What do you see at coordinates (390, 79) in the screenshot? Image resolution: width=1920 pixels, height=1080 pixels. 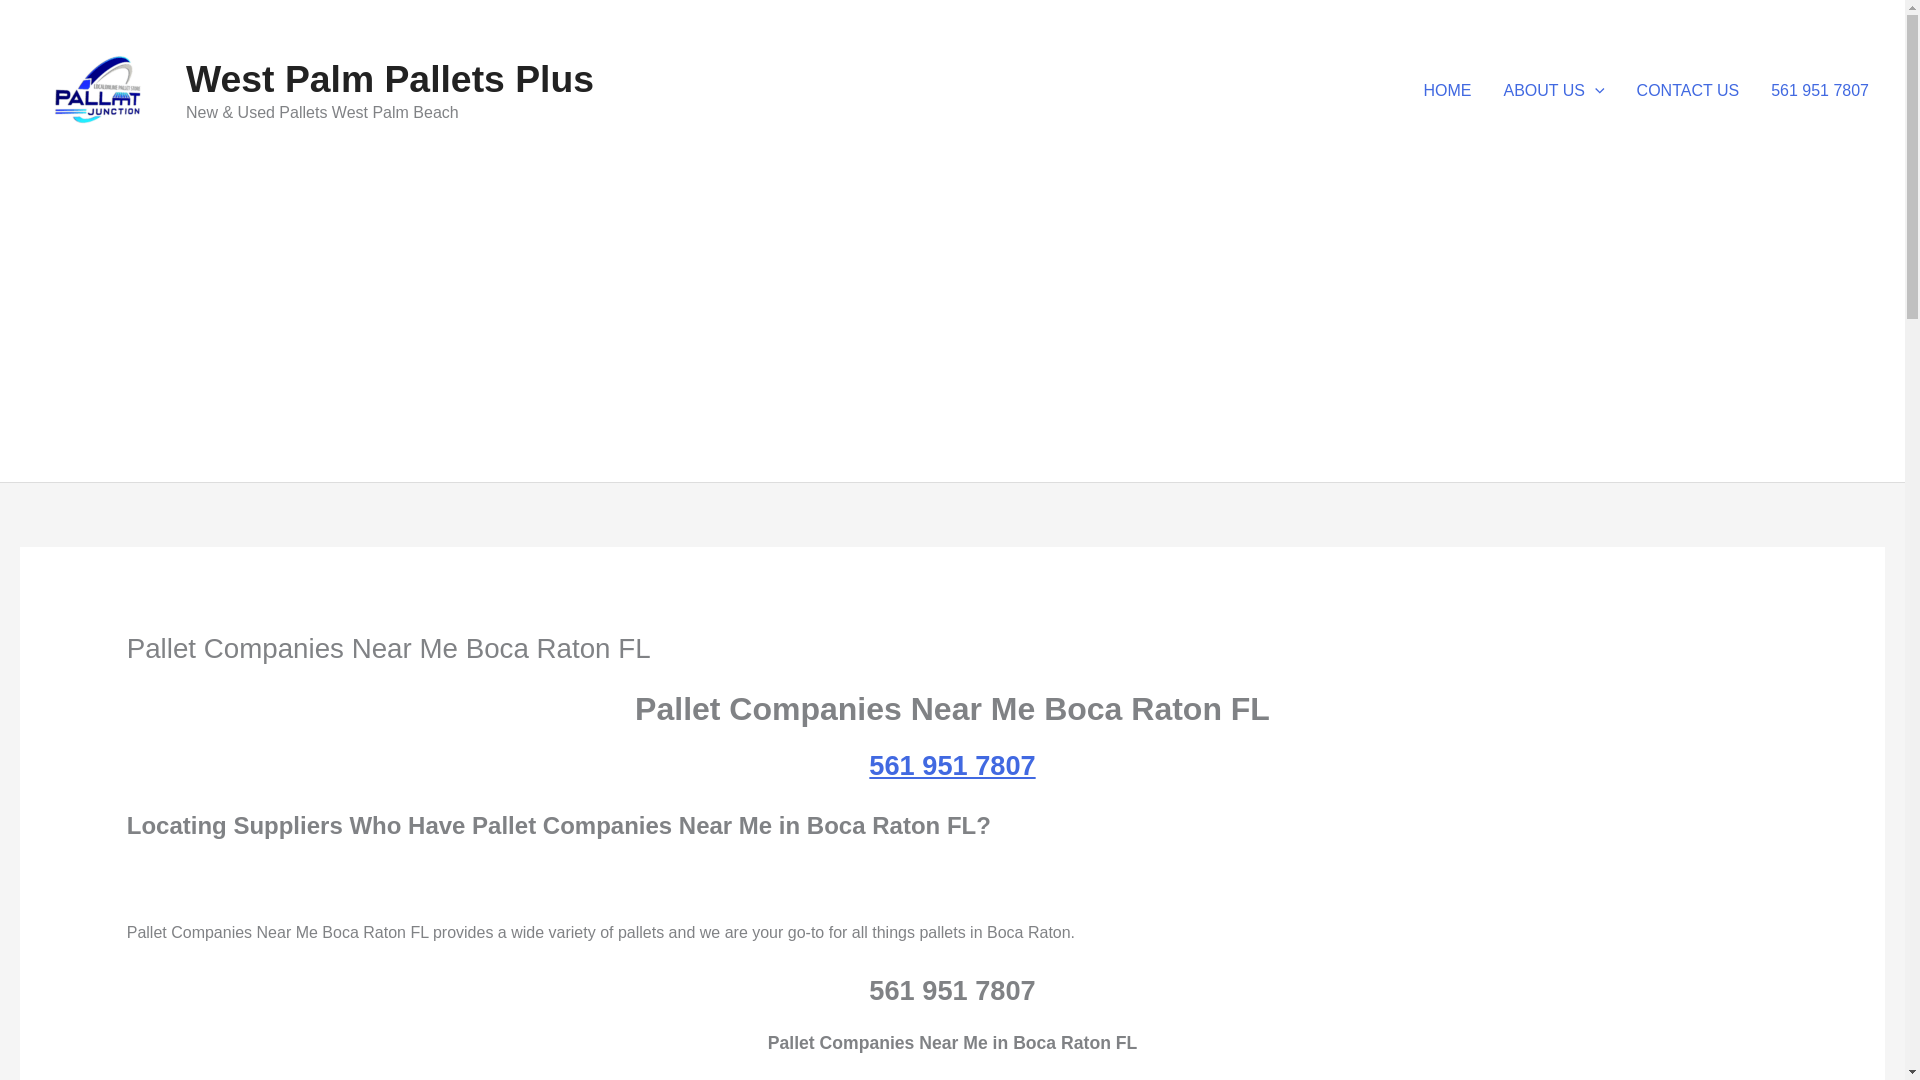 I see `West Palm Pallets Plus` at bounding box center [390, 79].